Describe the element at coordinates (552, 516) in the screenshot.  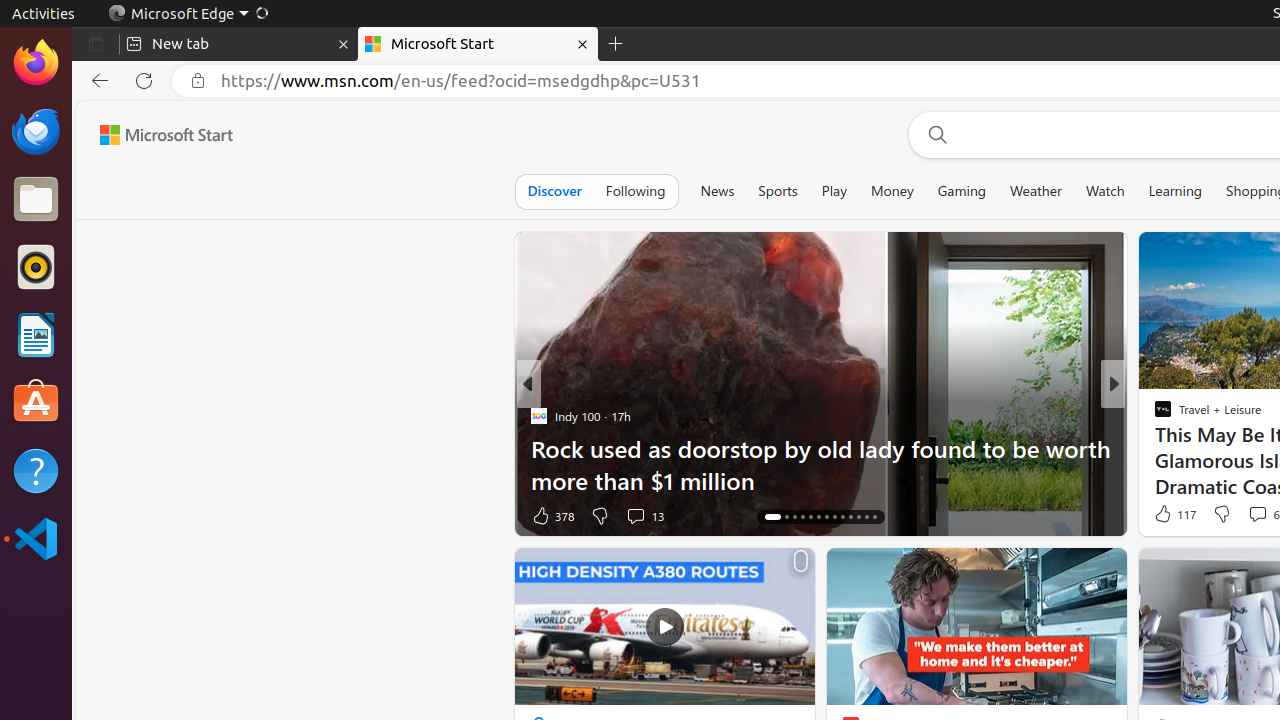
I see `378 Like` at that location.